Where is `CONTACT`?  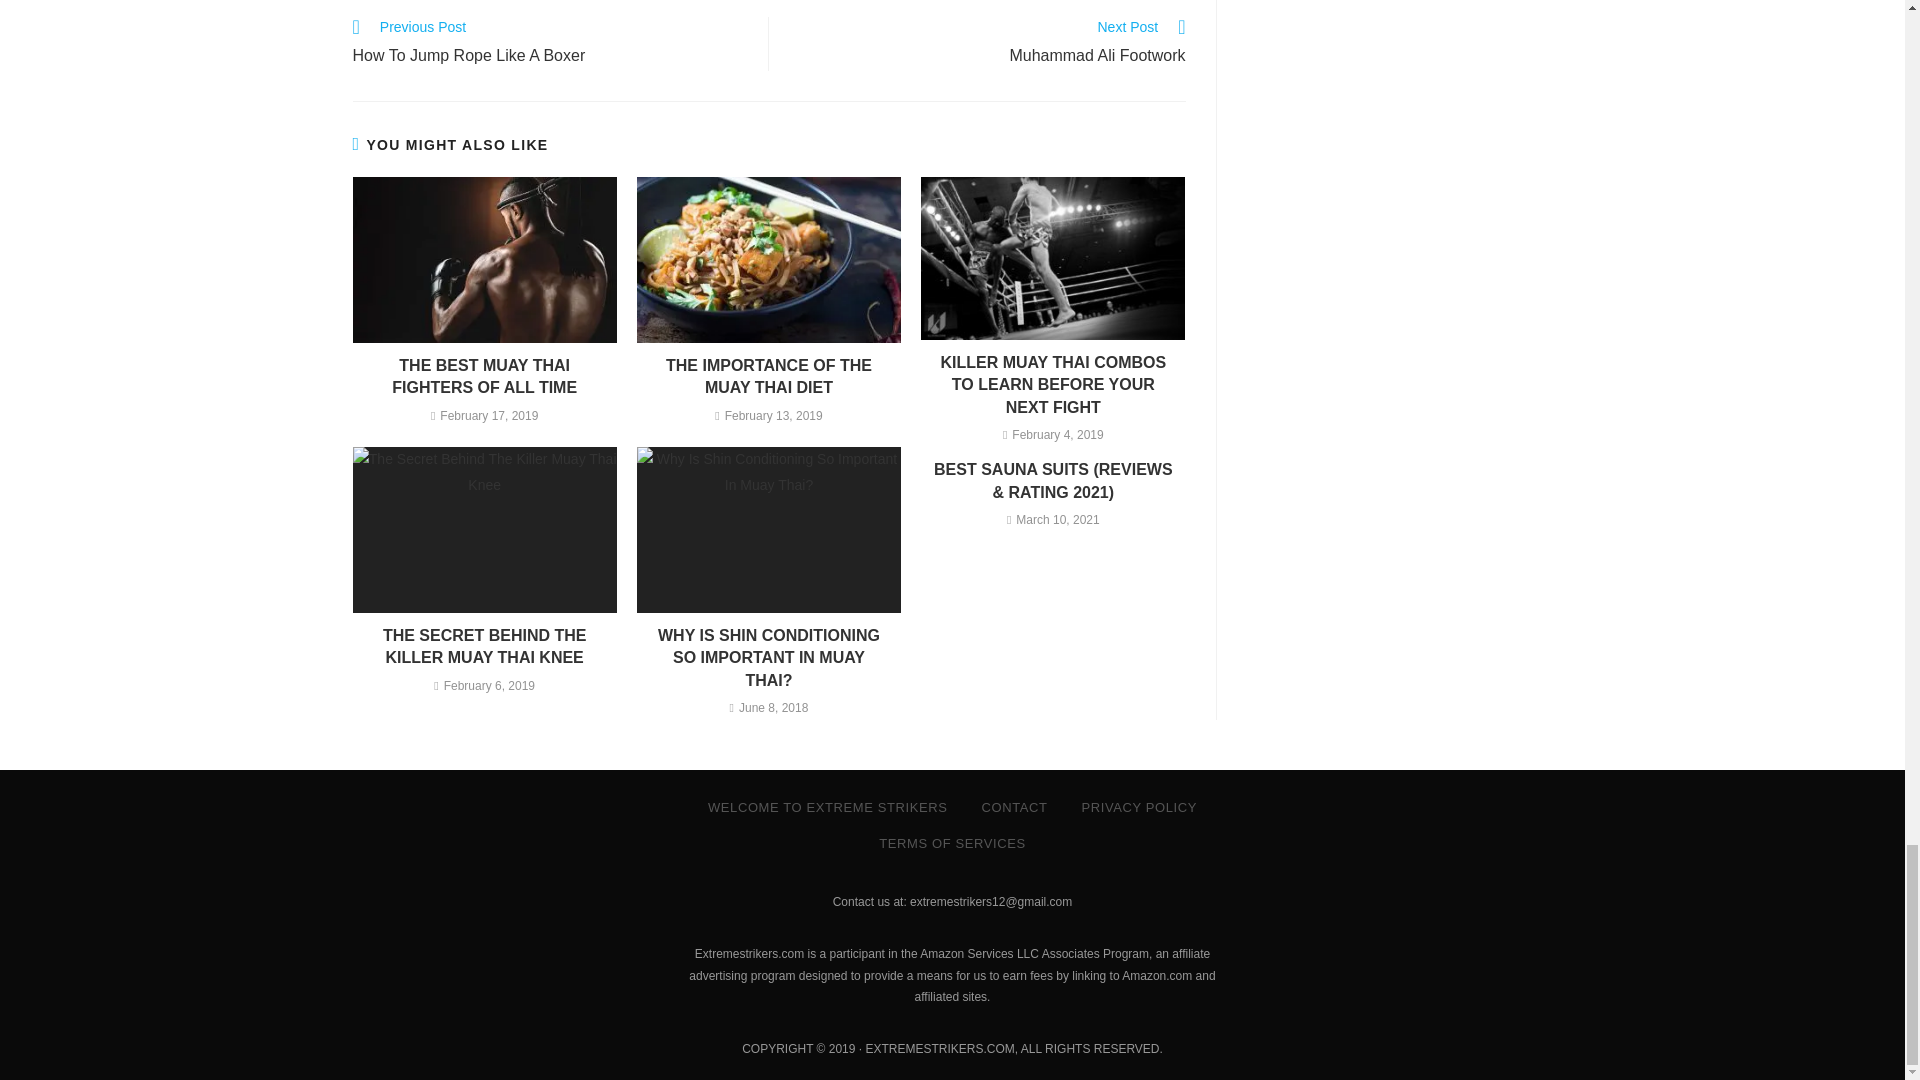 CONTACT is located at coordinates (484, 647).